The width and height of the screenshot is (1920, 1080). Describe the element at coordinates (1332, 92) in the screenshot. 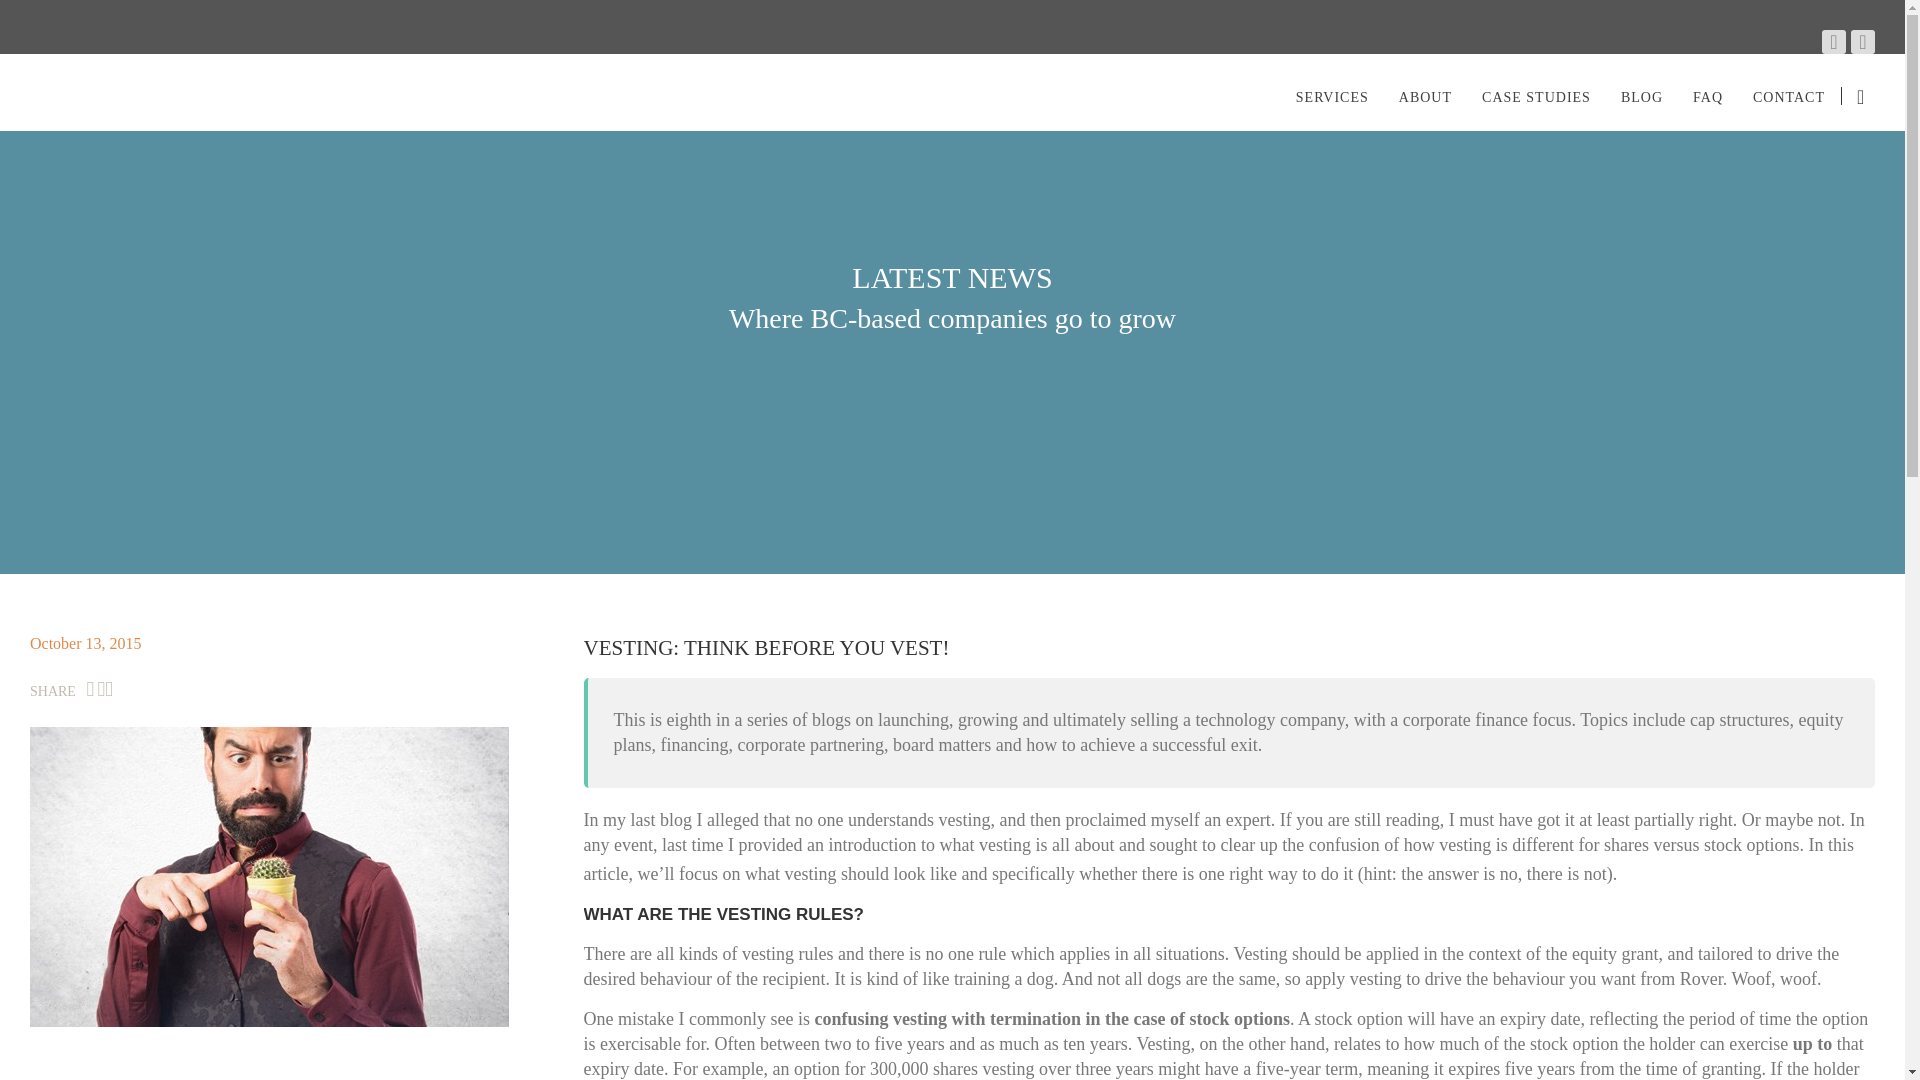

I see `SERVICES` at that location.